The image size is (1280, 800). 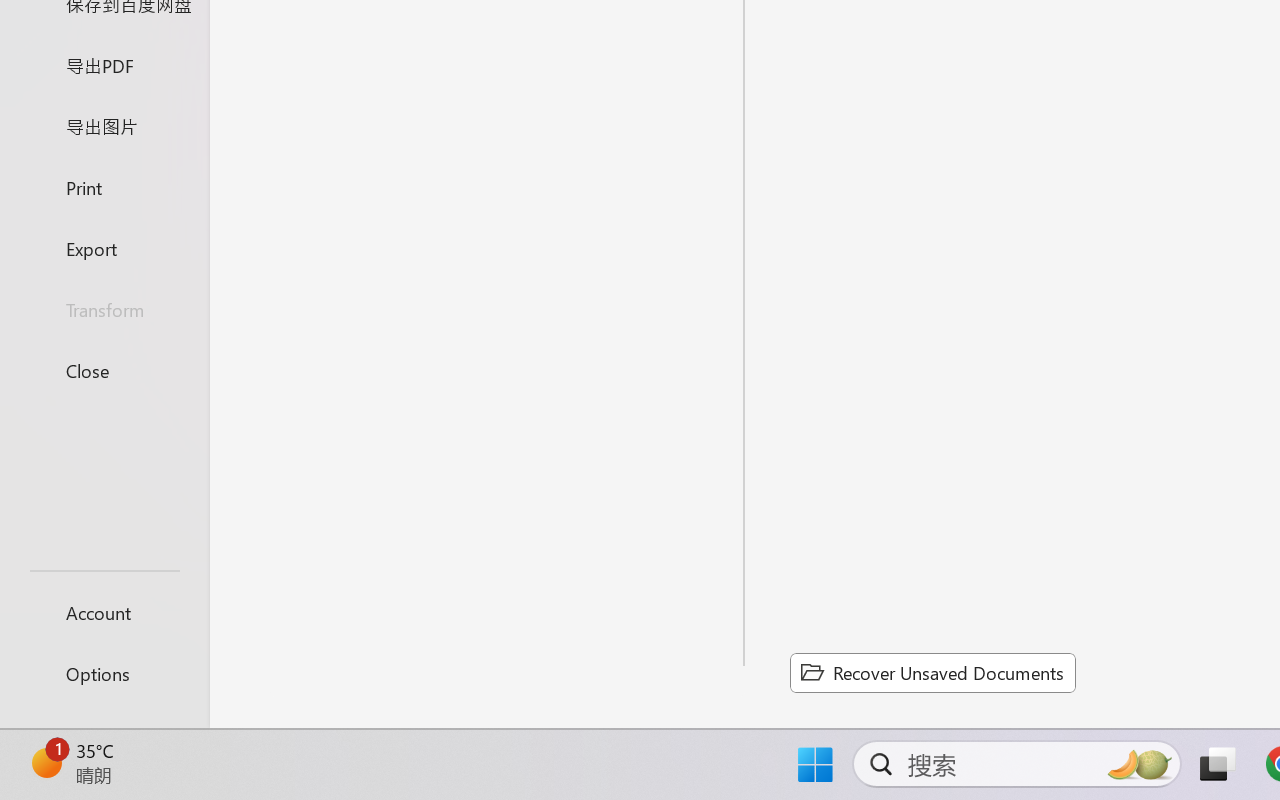 What do you see at coordinates (932, 672) in the screenshot?
I see `Recover Unsaved Documents` at bounding box center [932, 672].